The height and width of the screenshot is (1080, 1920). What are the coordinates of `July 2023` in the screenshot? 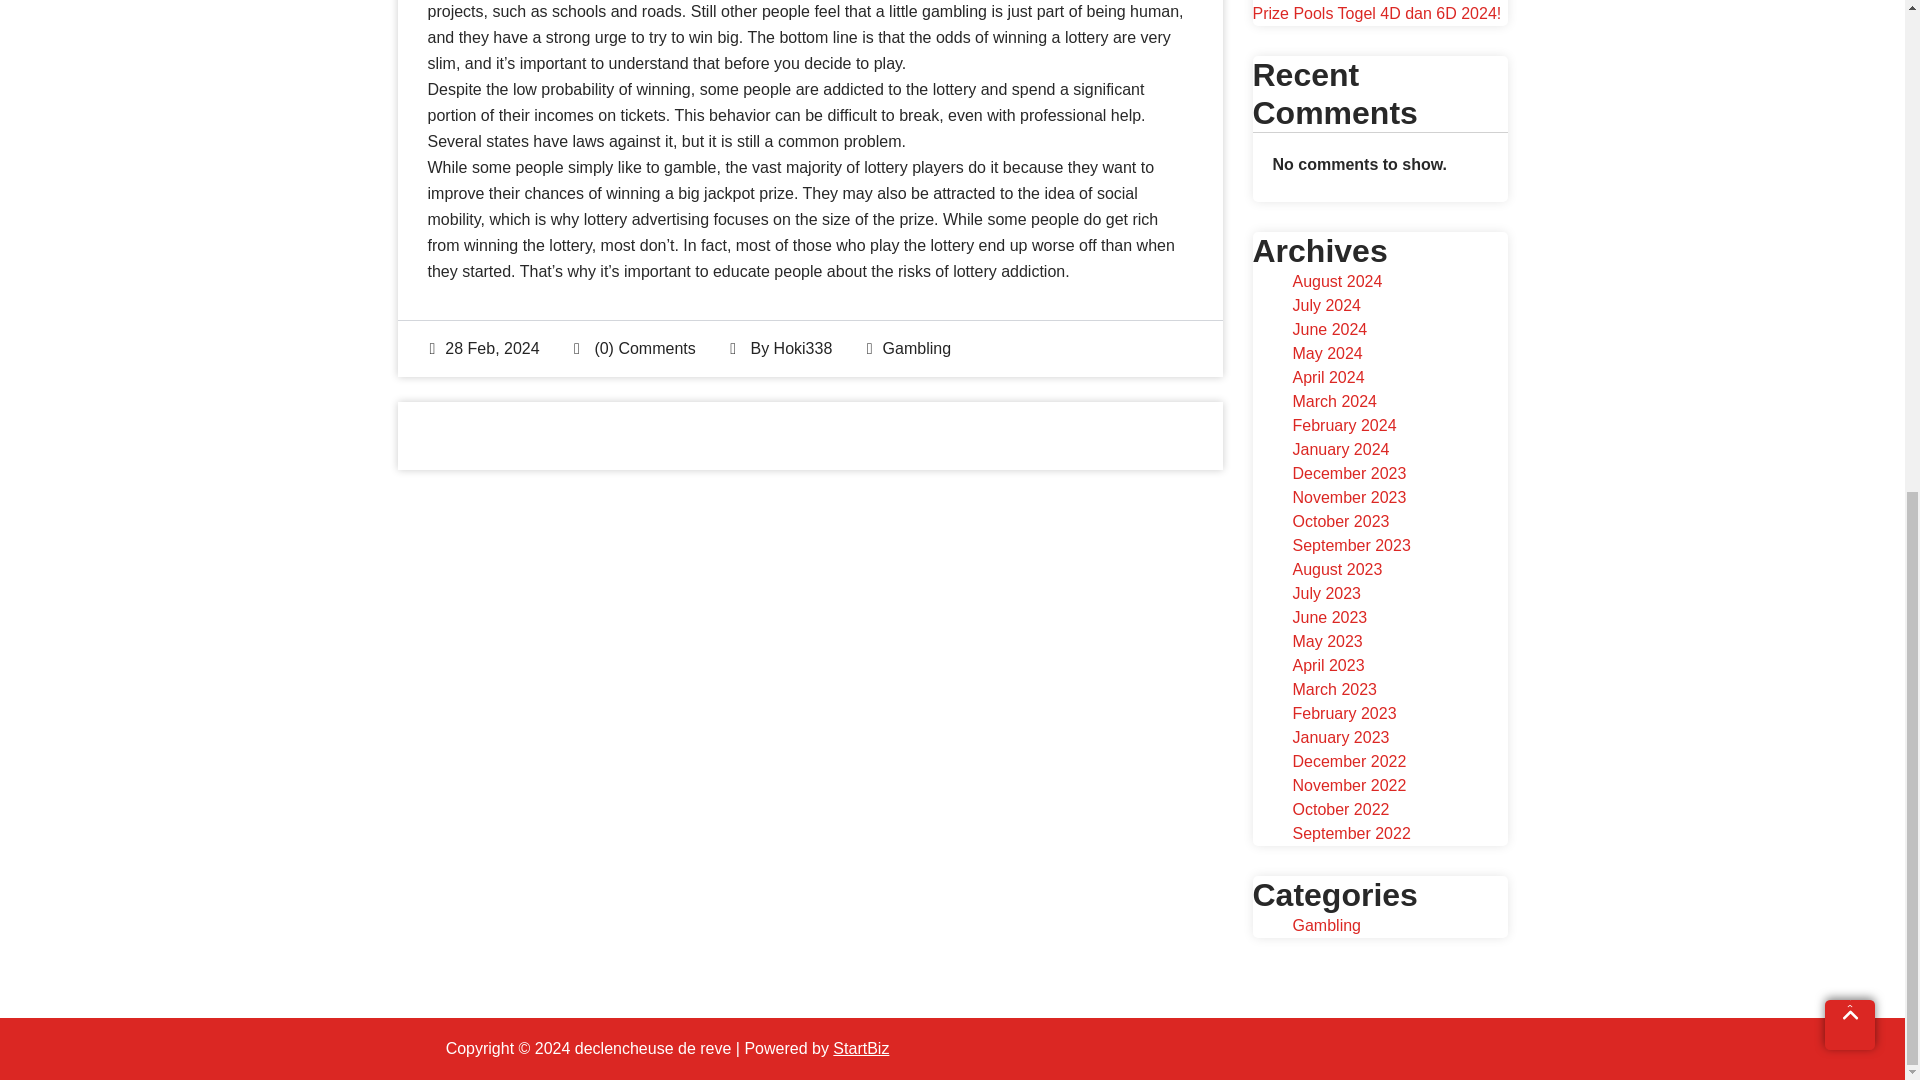 It's located at (1326, 593).